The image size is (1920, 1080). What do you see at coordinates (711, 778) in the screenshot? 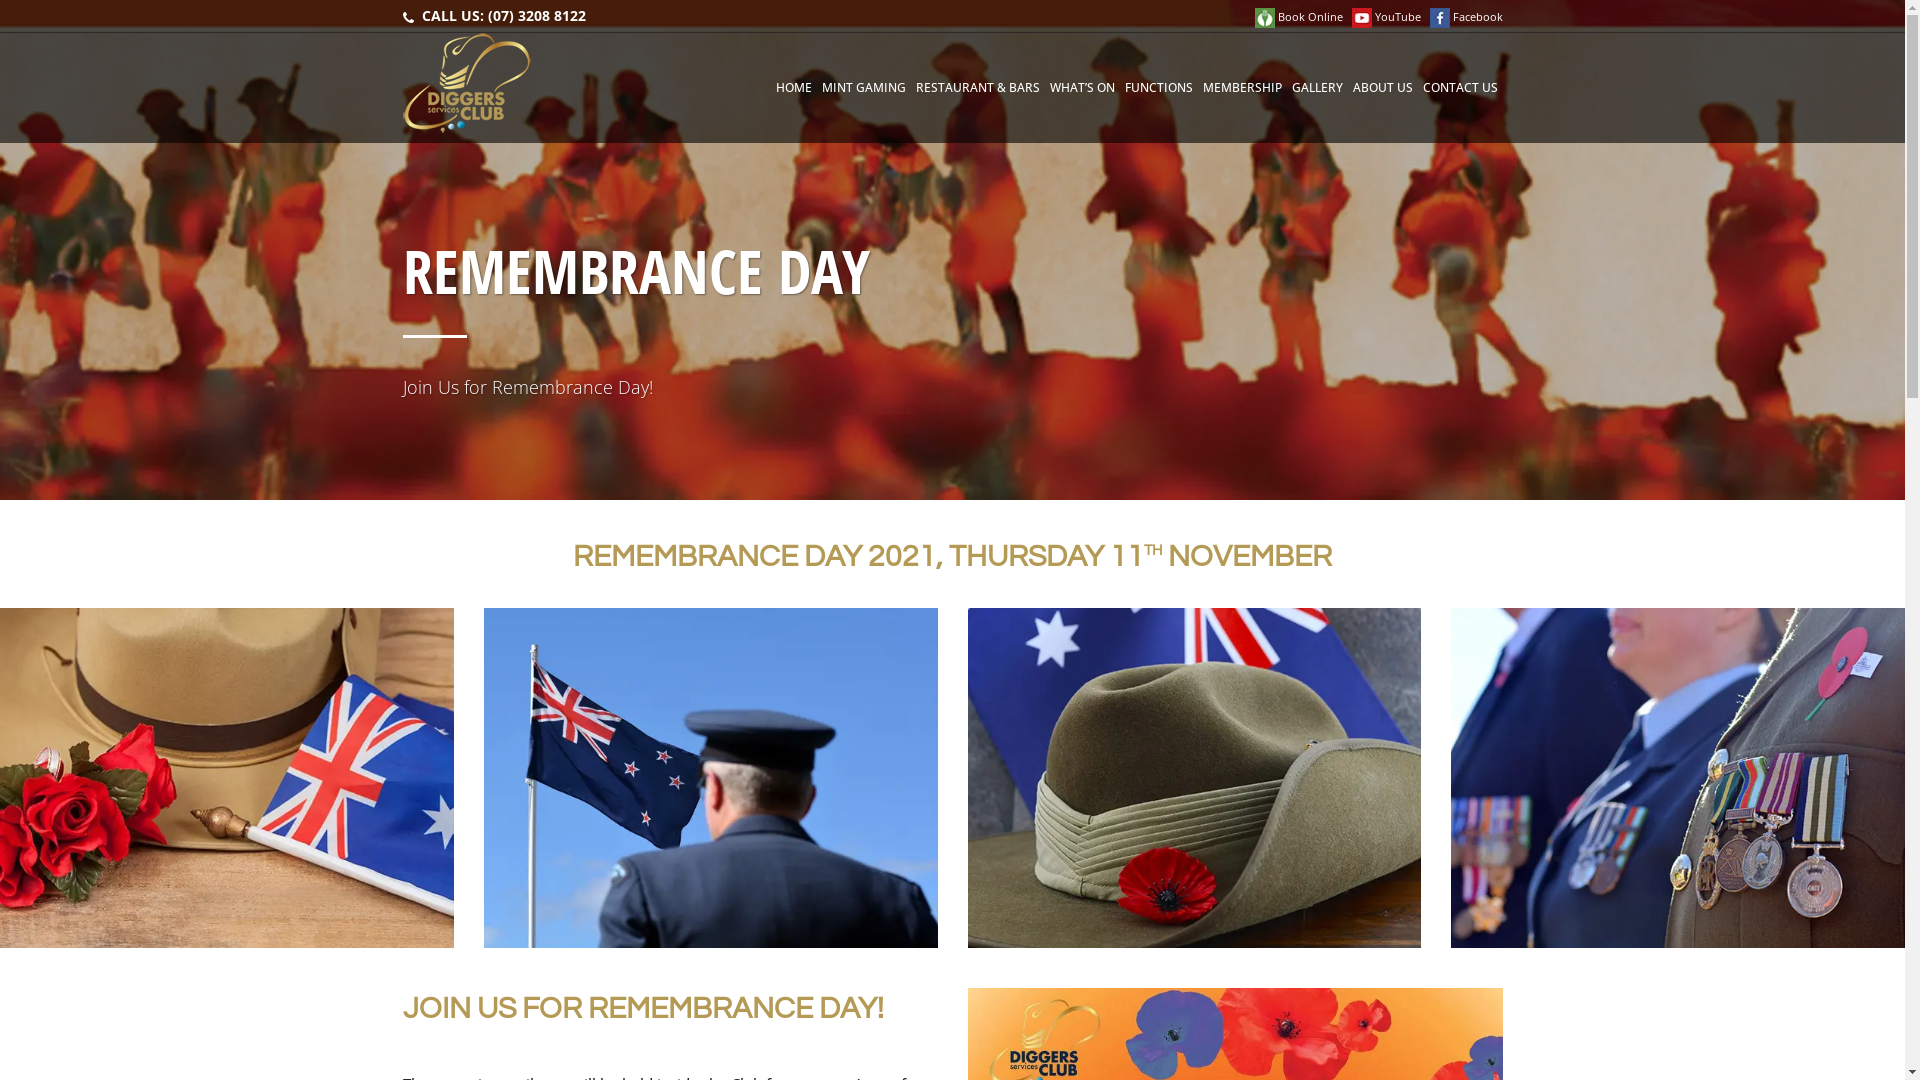
I see `Remembrance day` at bounding box center [711, 778].